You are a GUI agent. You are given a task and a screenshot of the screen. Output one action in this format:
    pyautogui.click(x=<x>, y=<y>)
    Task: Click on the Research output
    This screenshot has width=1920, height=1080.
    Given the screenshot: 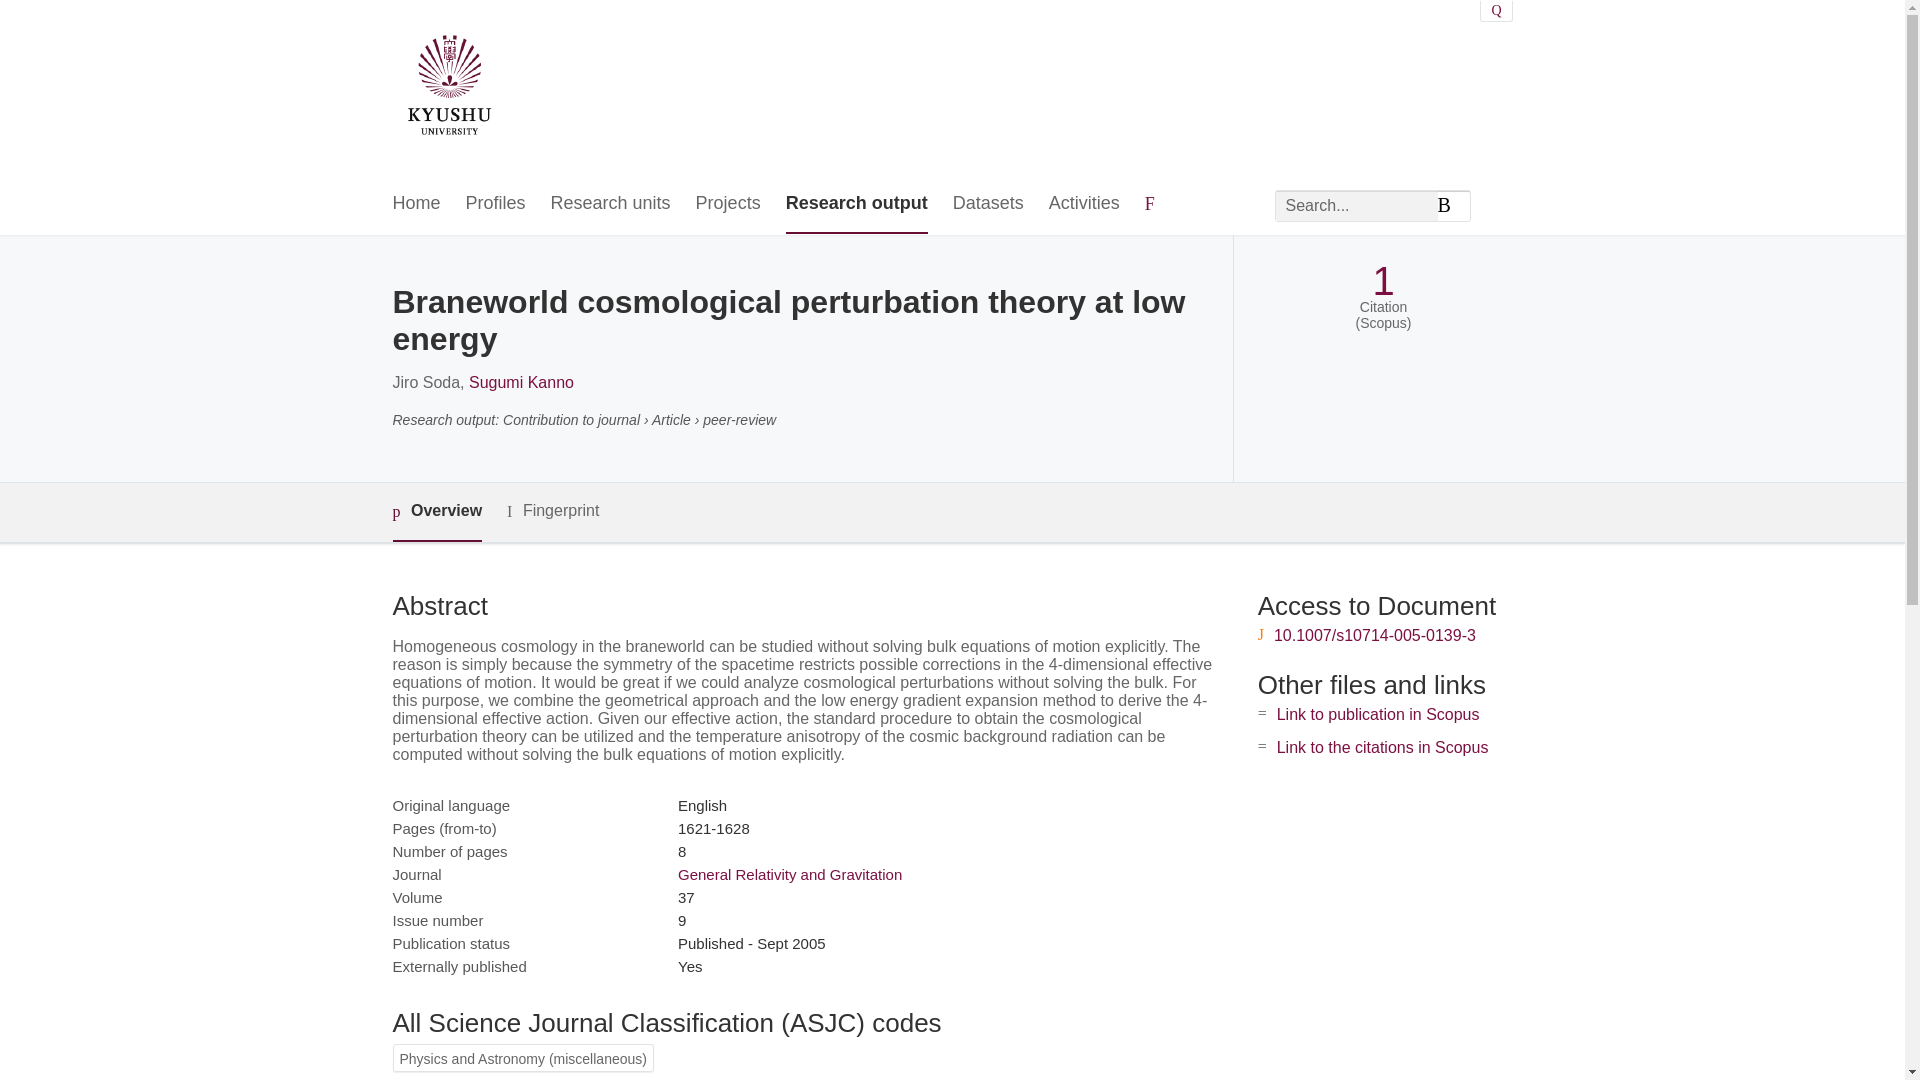 What is the action you would take?
    pyautogui.click(x=856, y=204)
    